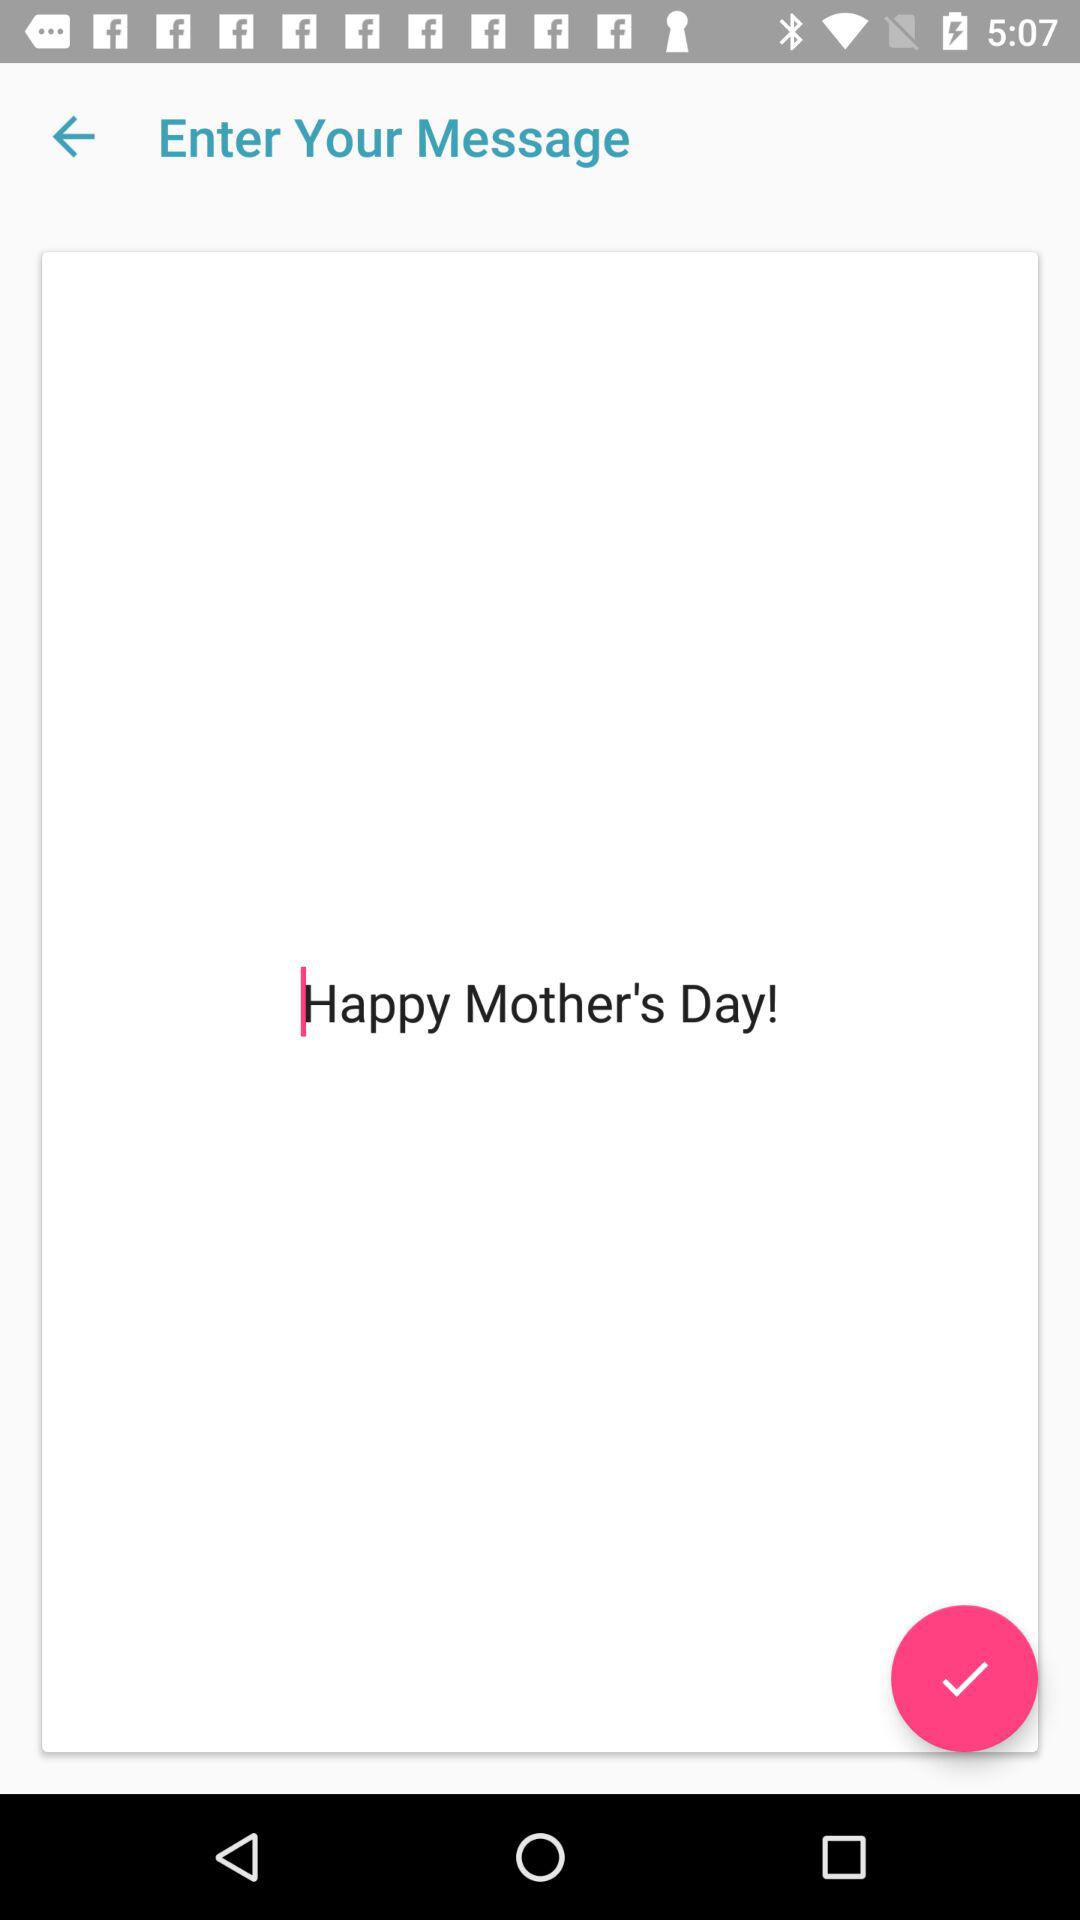  What do you see at coordinates (73, 136) in the screenshot?
I see `tap the icon next to the enter your message icon` at bounding box center [73, 136].